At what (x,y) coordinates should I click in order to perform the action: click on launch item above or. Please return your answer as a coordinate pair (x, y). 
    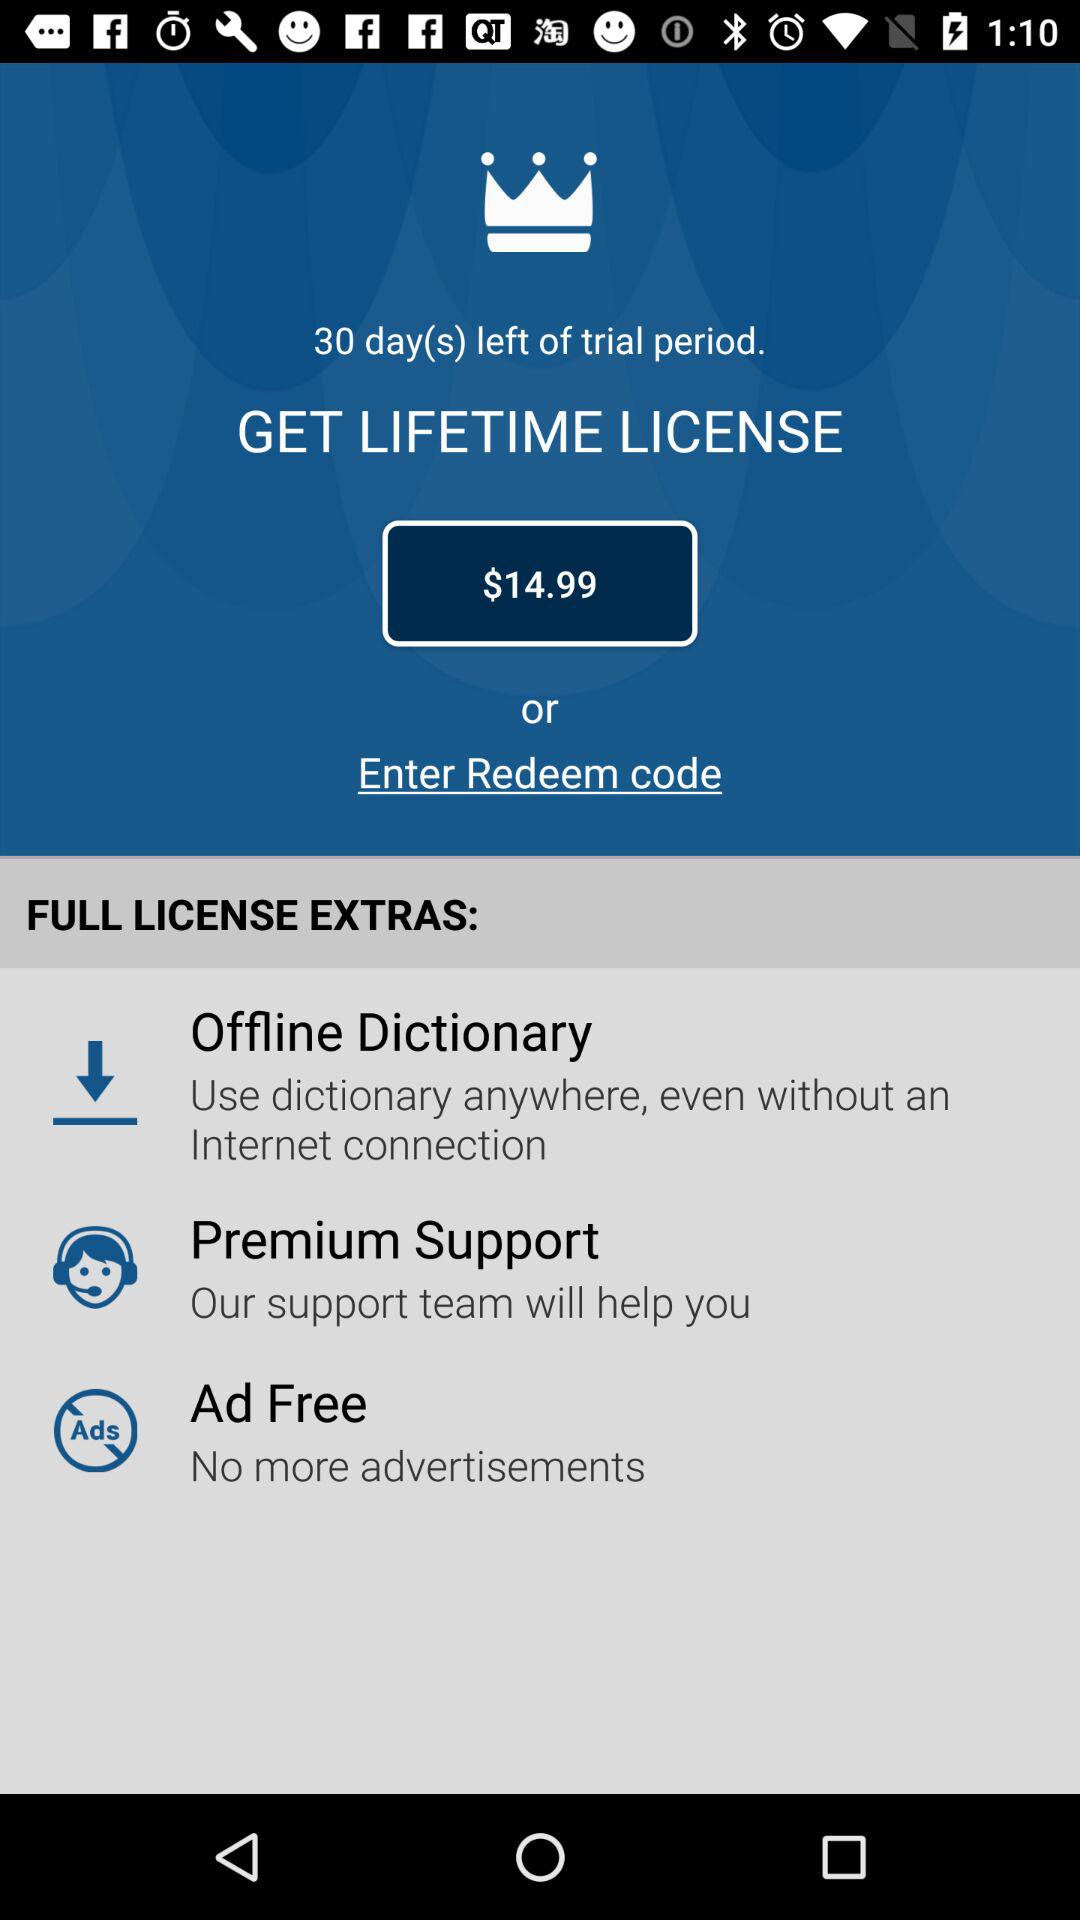
    Looking at the image, I should click on (540, 583).